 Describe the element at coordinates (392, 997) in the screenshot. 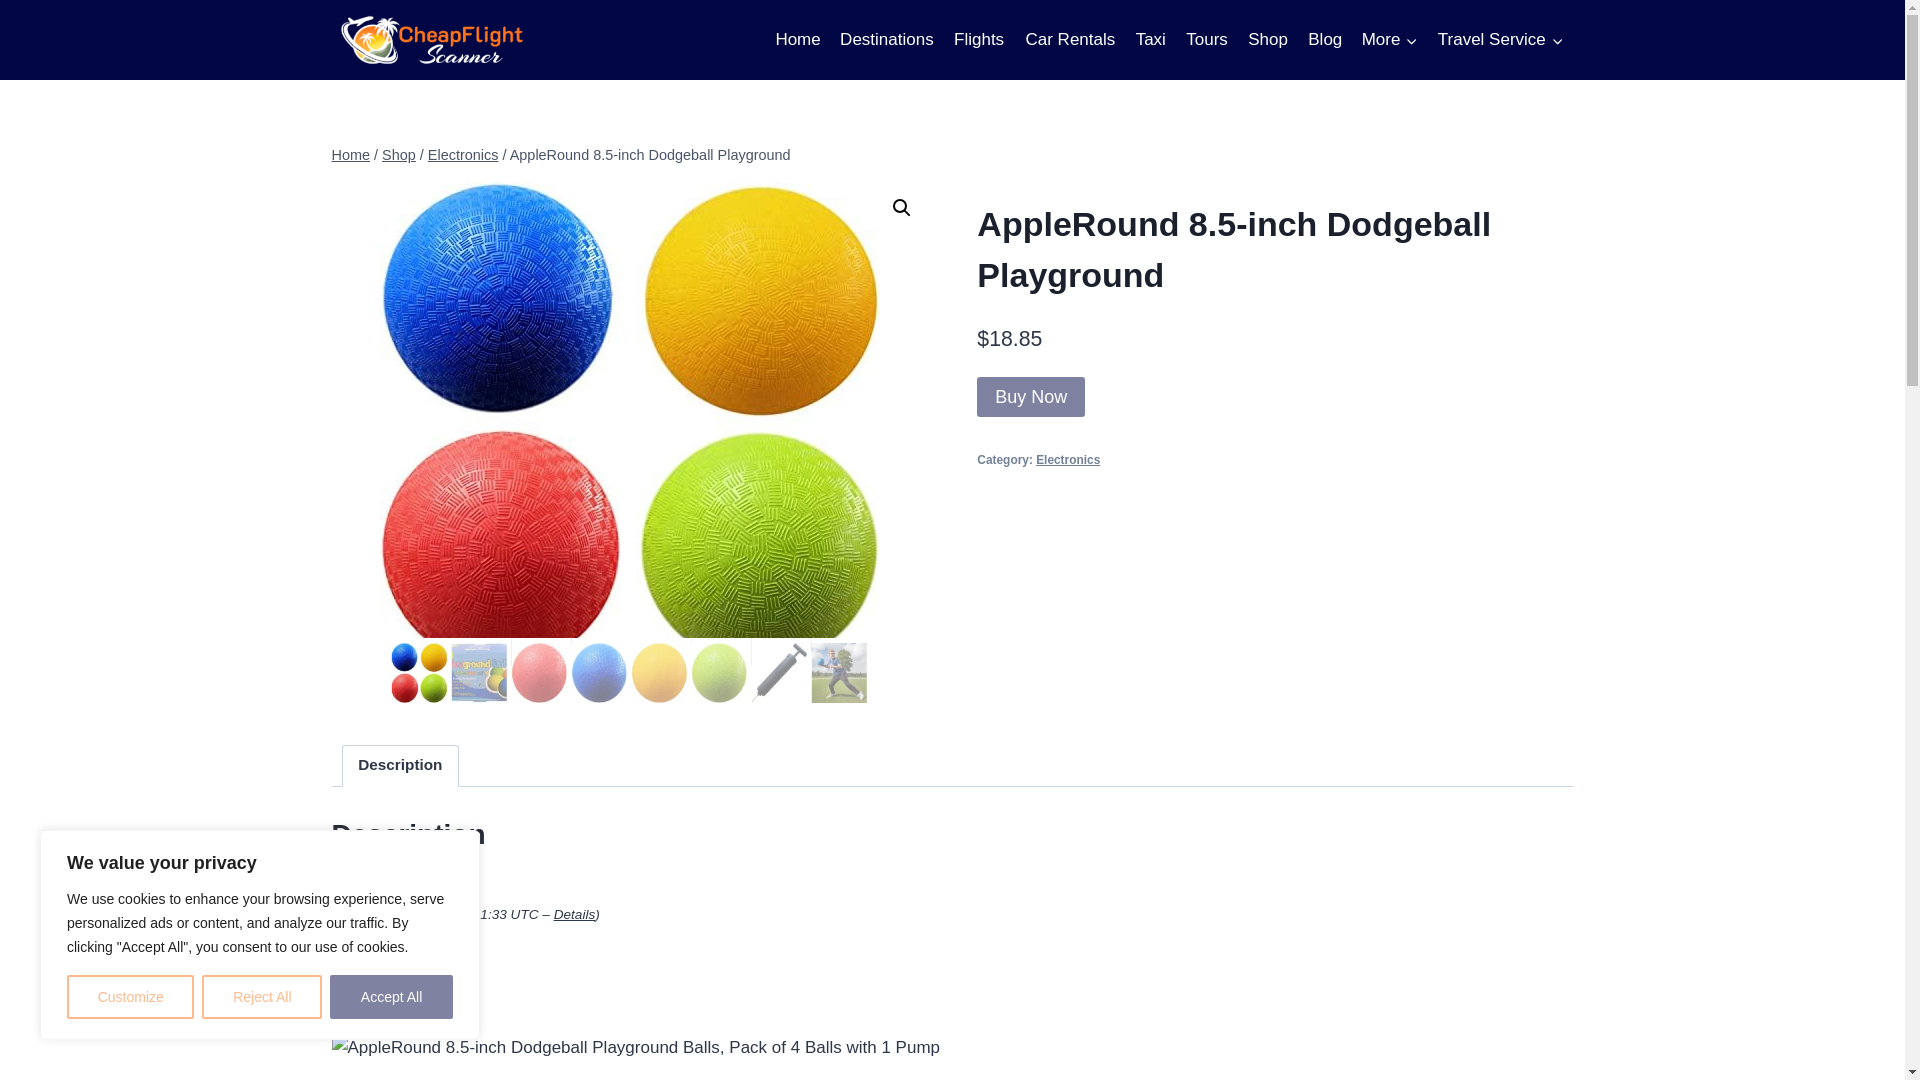

I see `Accept All` at that location.